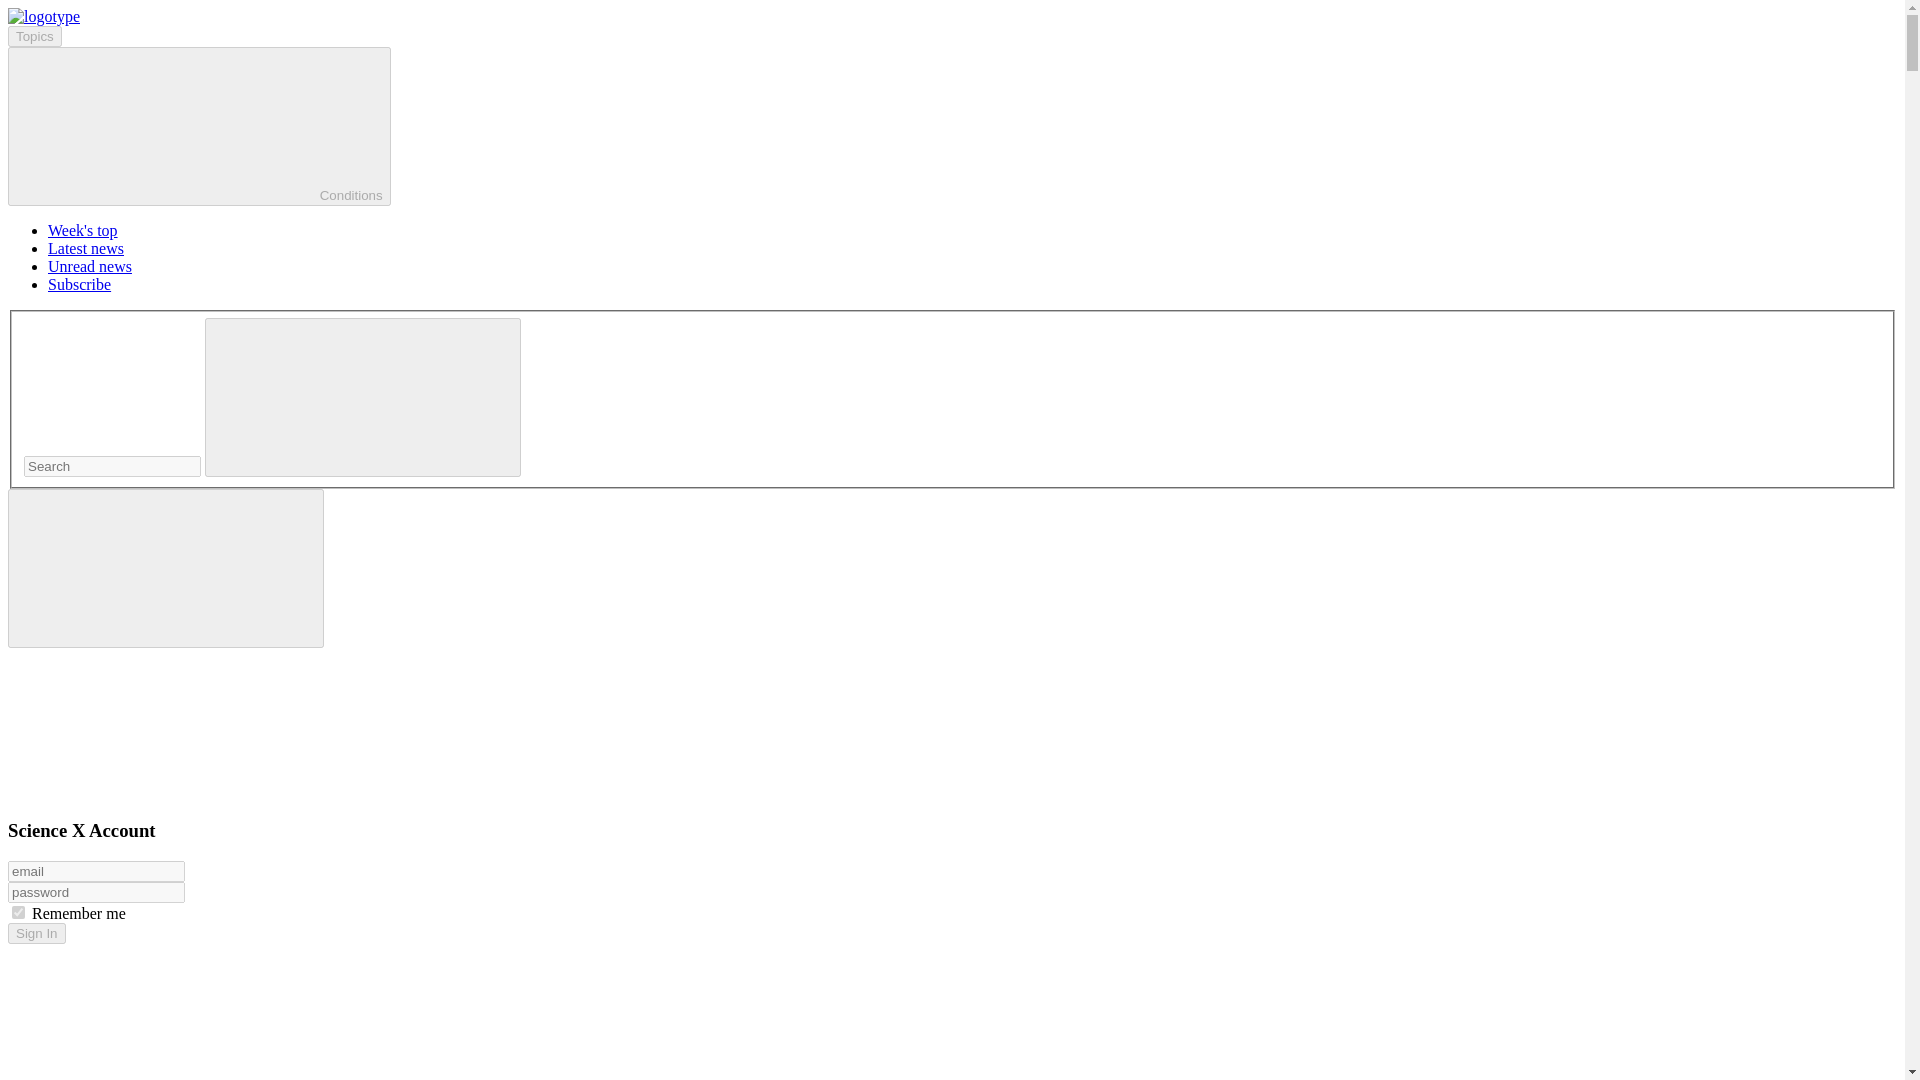 Image resolution: width=1920 pixels, height=1080 pixels. I want to click on on, so click(18, 912).